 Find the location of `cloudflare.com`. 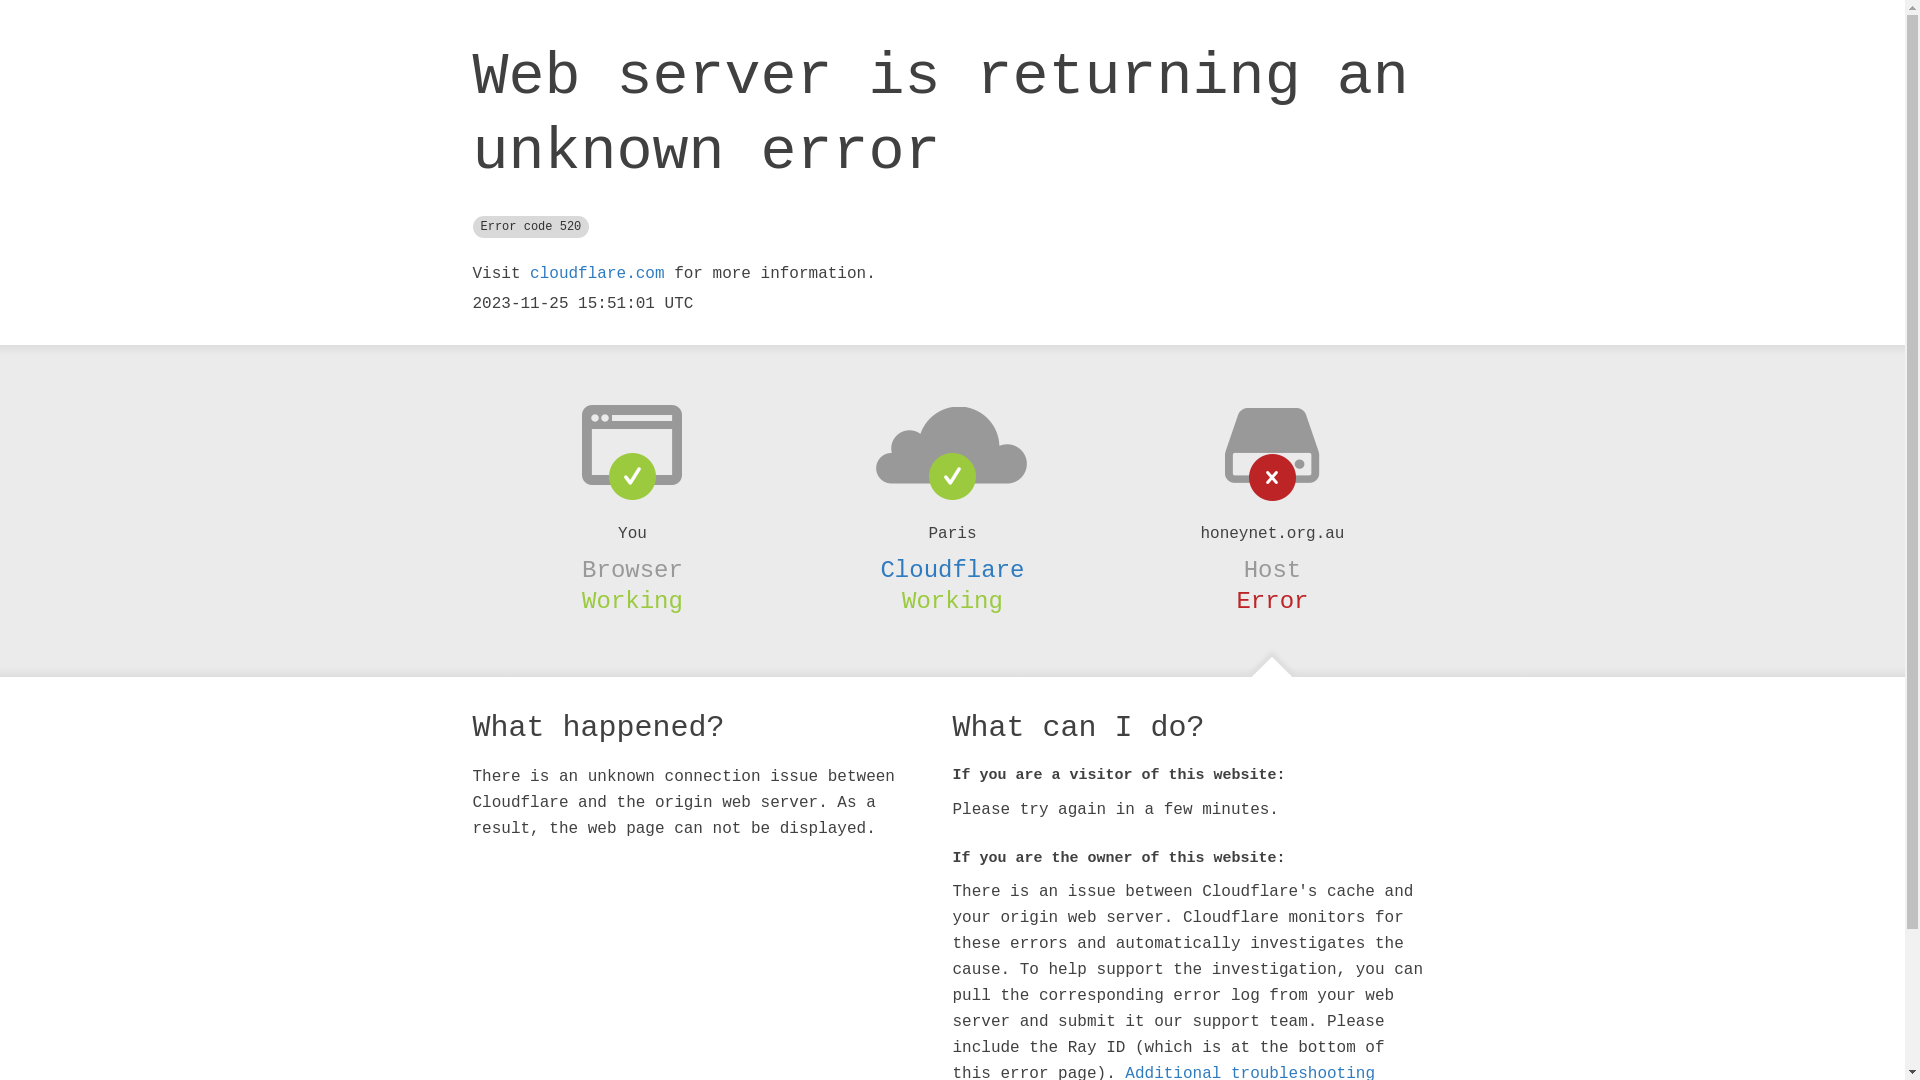

cloudflare.com is located at coordinates (597, 274).